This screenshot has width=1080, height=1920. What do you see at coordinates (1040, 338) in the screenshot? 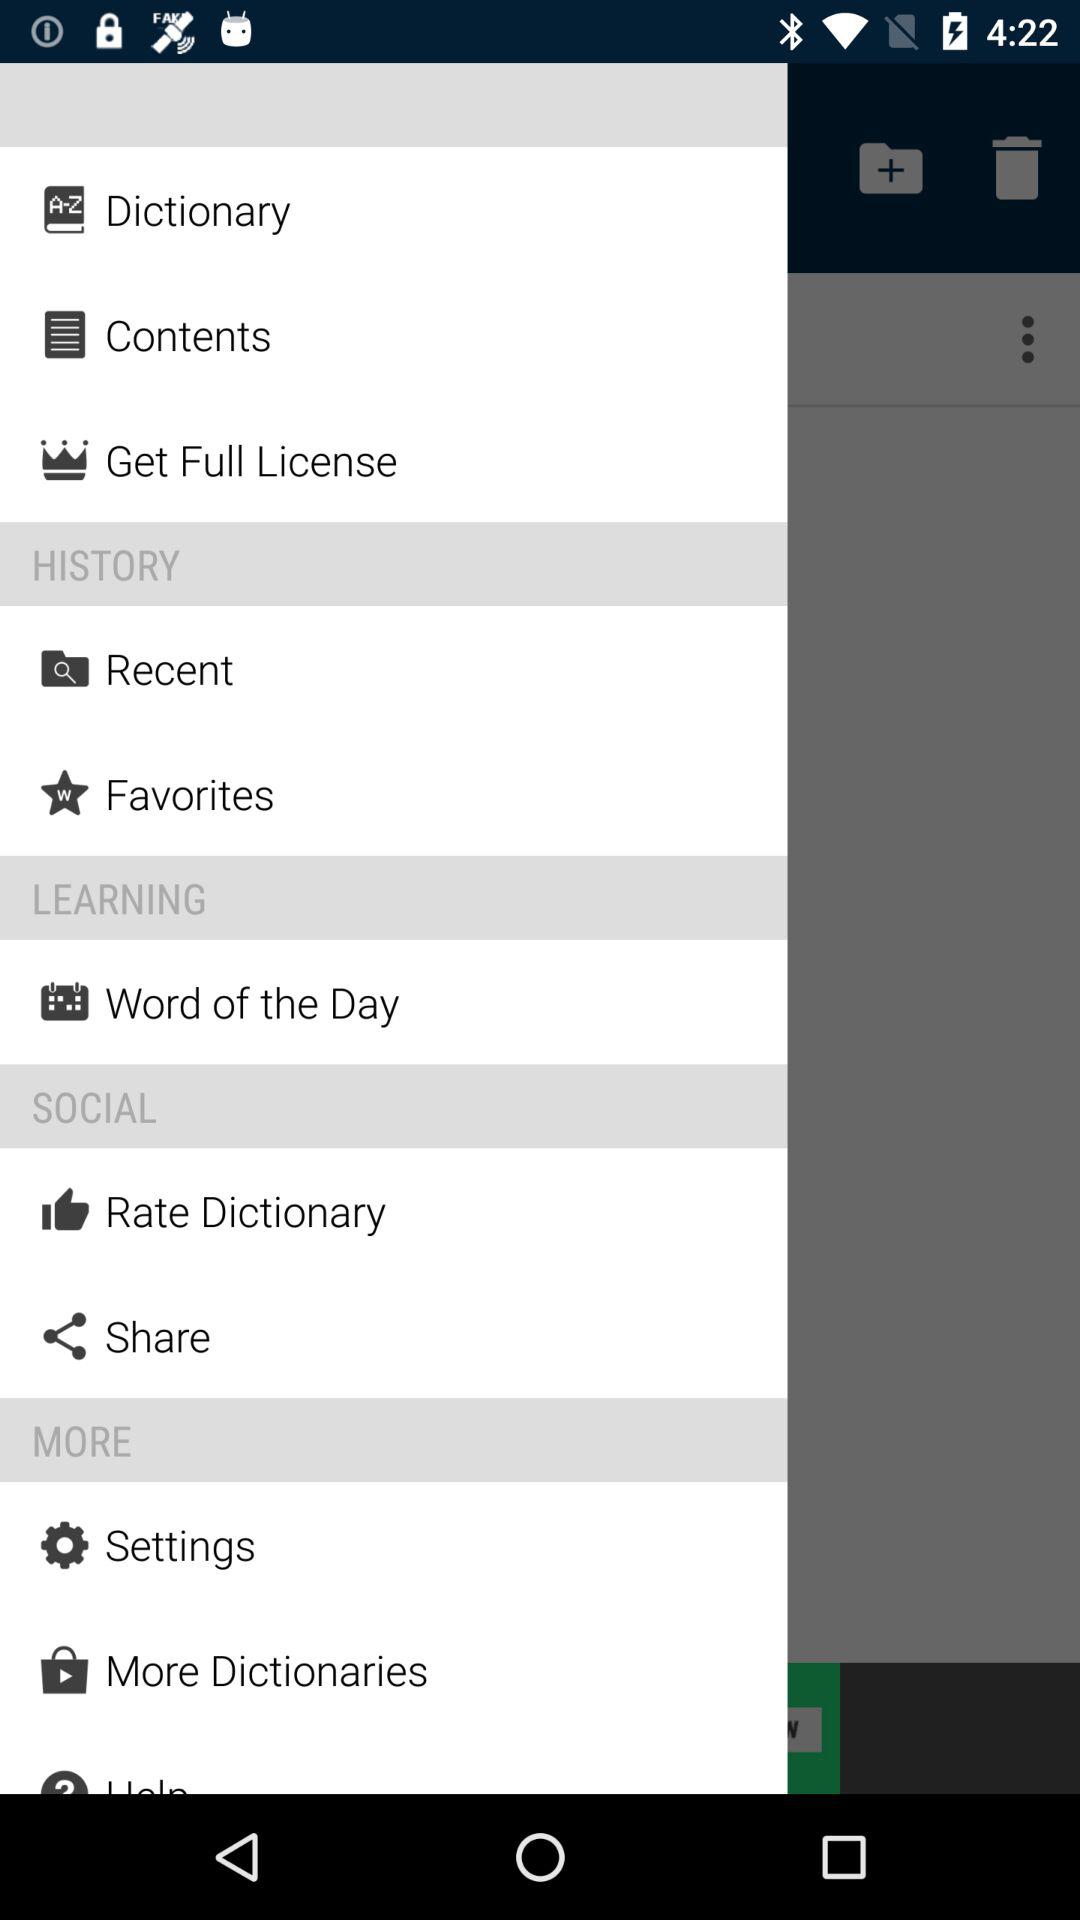
I see `click on button under delete` at bounding box center [1040, 338].